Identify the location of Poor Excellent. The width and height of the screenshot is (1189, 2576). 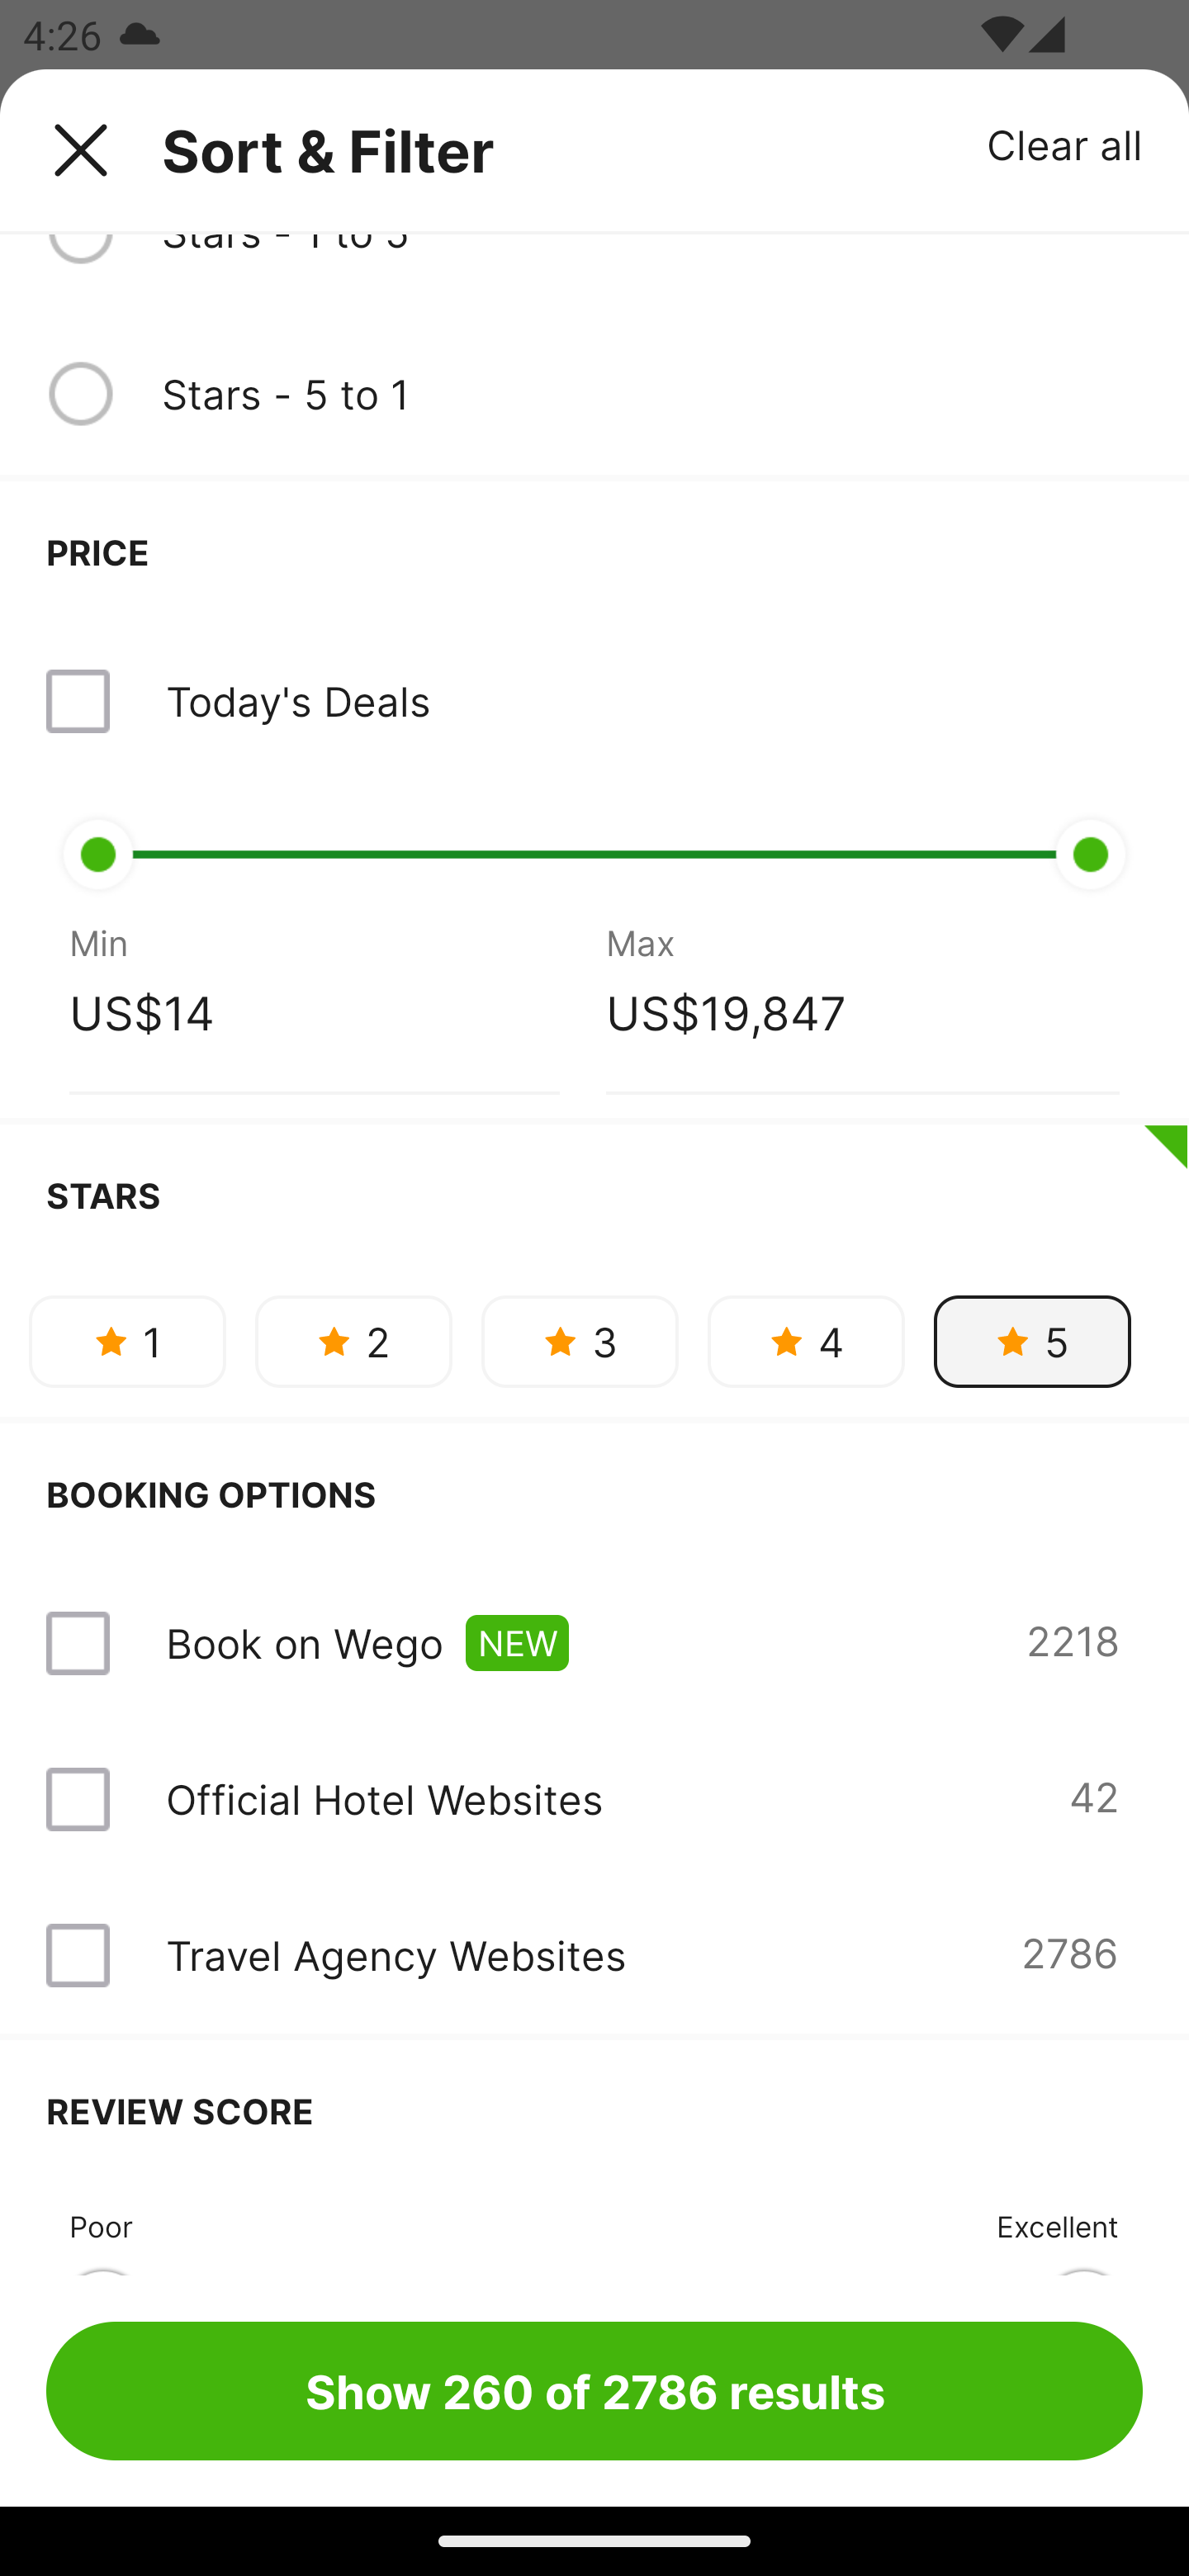
(594, 2228).